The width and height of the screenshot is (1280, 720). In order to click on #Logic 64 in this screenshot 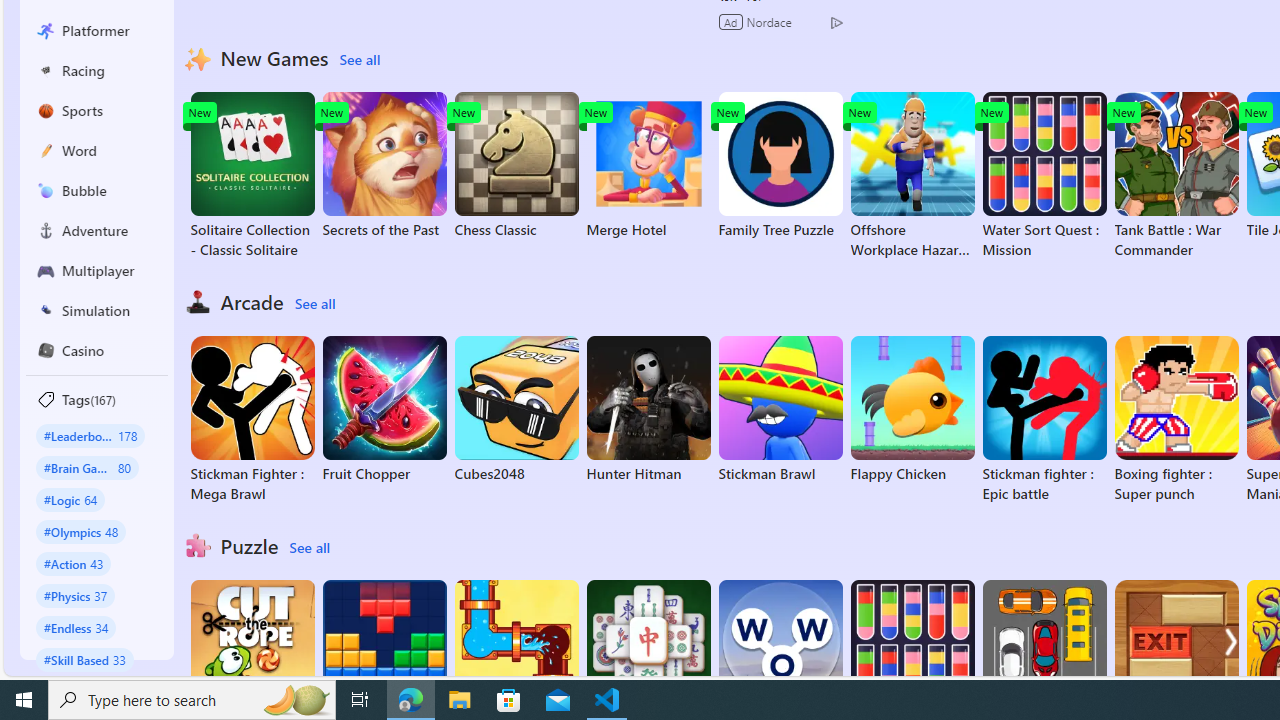, I will do `click(70, 498)`.